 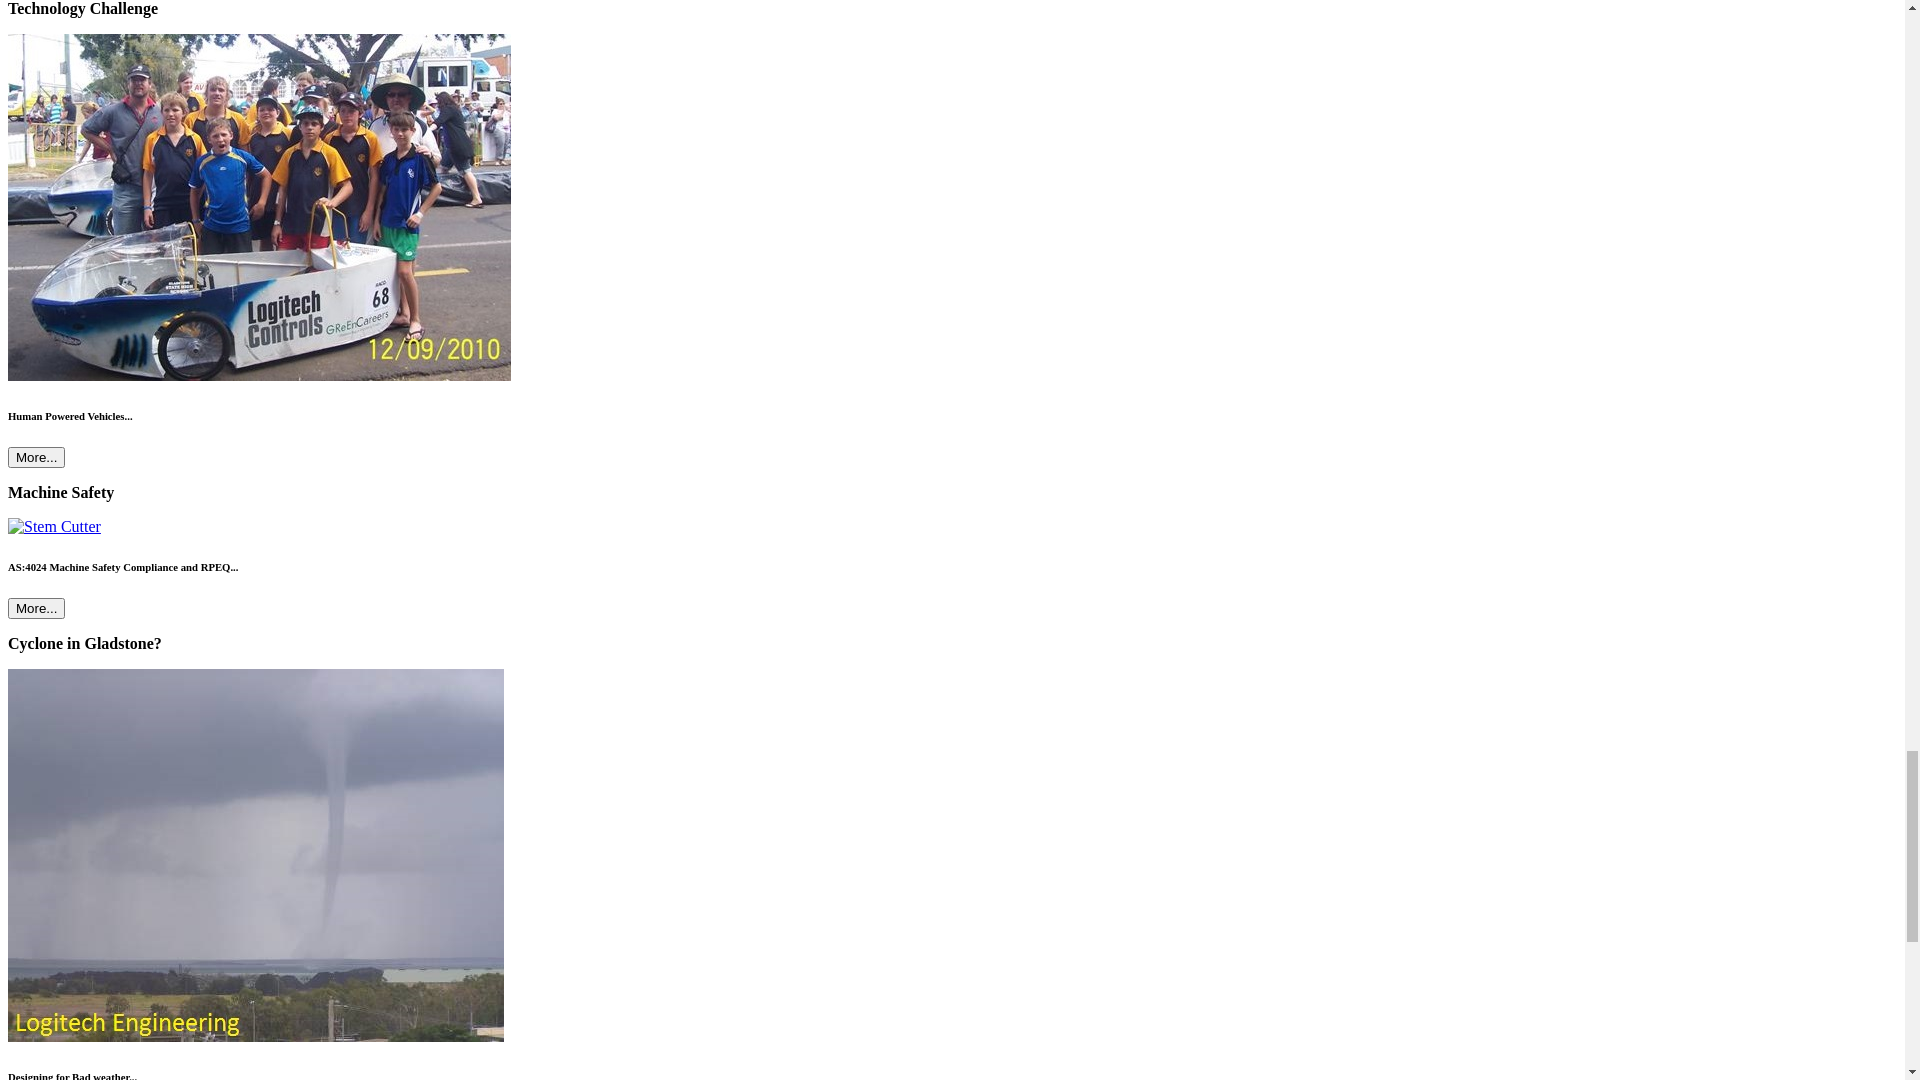 I want to click on Contact Us, so click(x=124, y=340).